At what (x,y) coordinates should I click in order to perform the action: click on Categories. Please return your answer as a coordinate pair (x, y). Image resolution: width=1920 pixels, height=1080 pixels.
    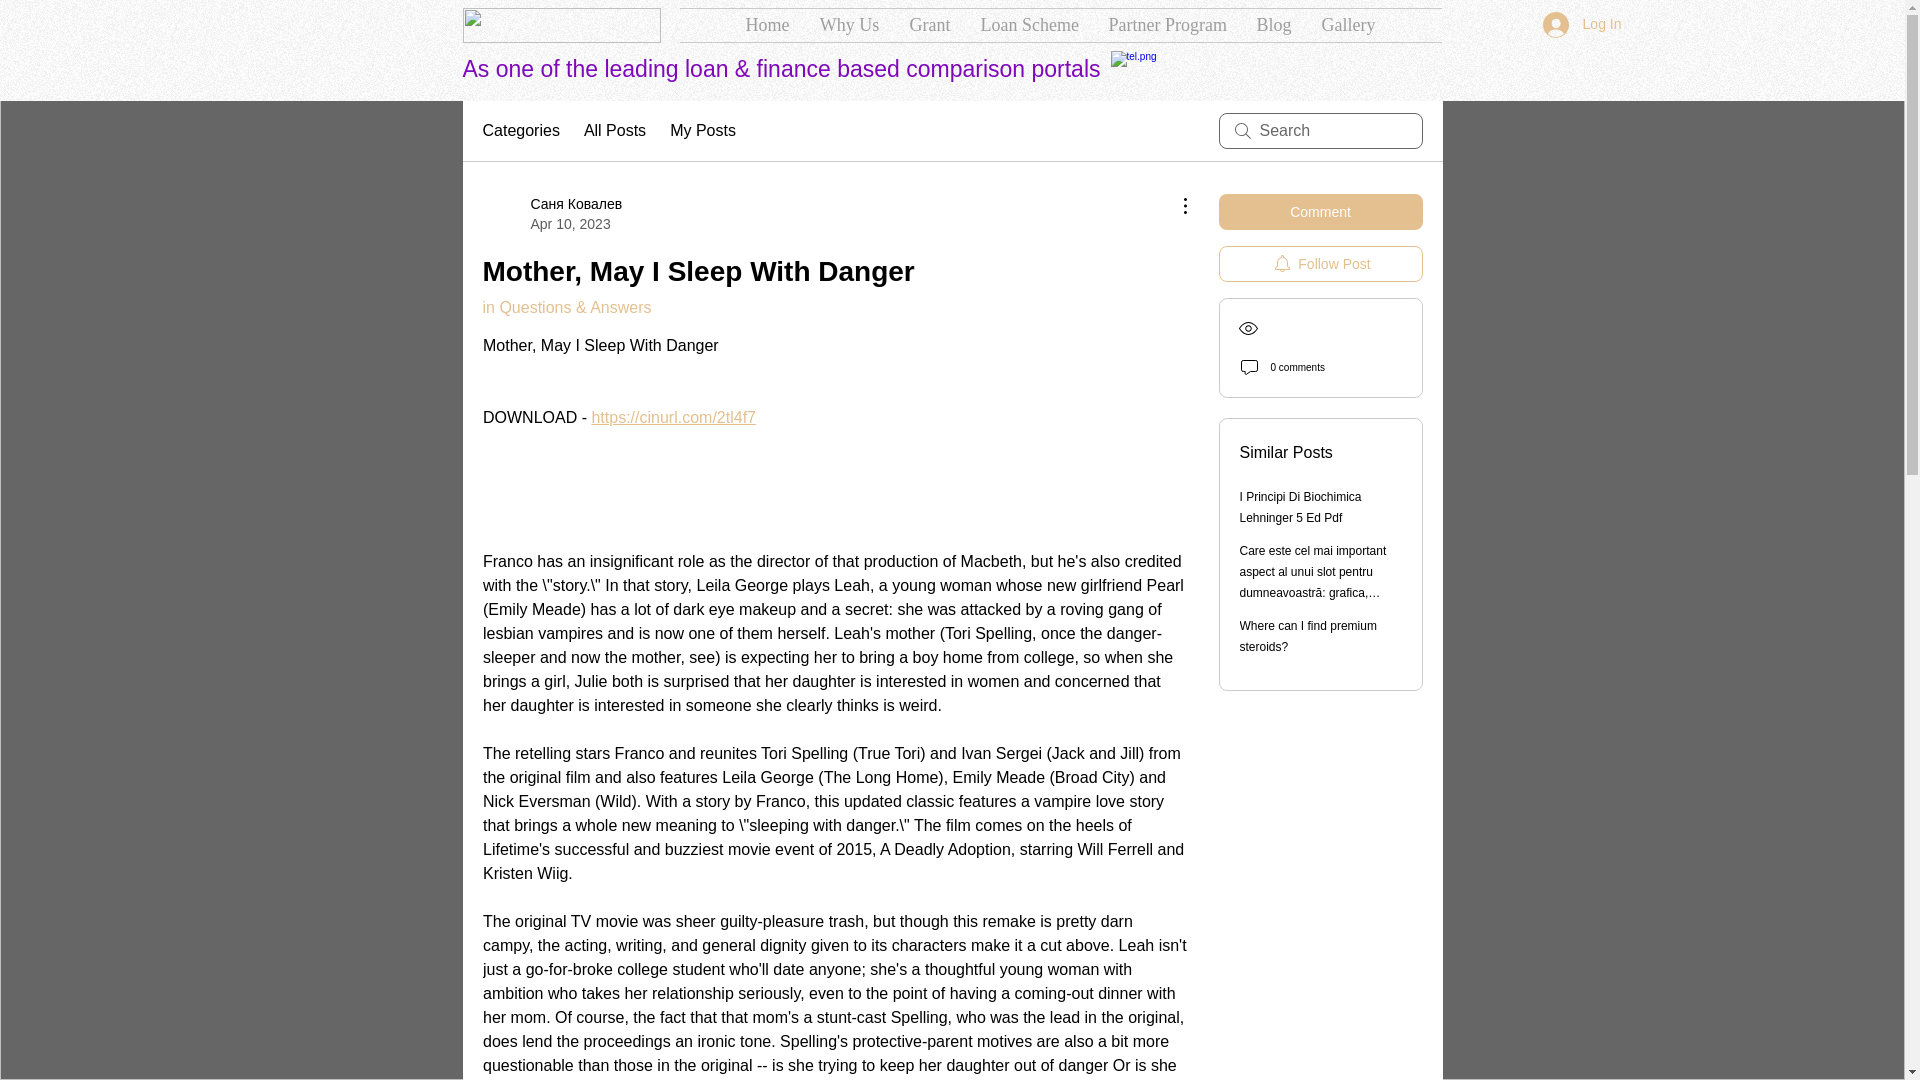
    Looking at the image, I should click on (520, 130).